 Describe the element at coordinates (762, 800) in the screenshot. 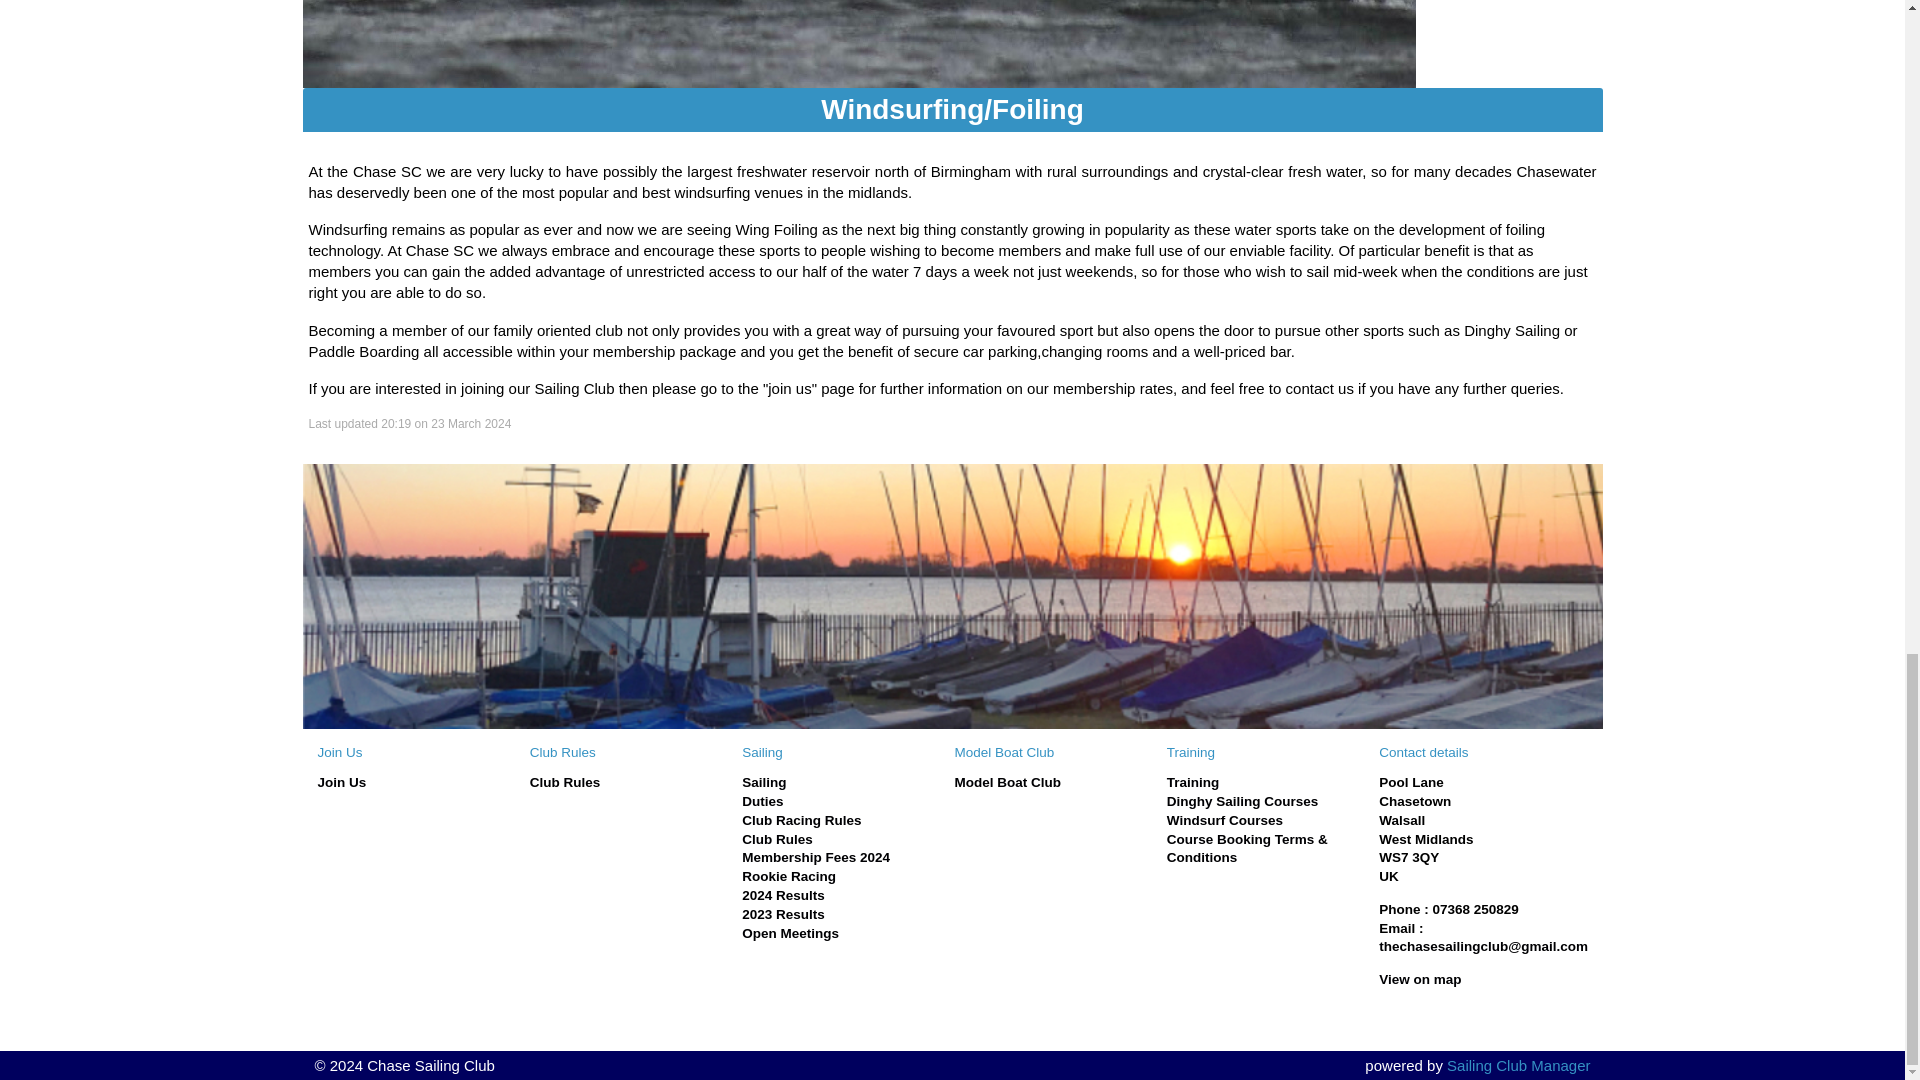

I see `Duties` at that location.